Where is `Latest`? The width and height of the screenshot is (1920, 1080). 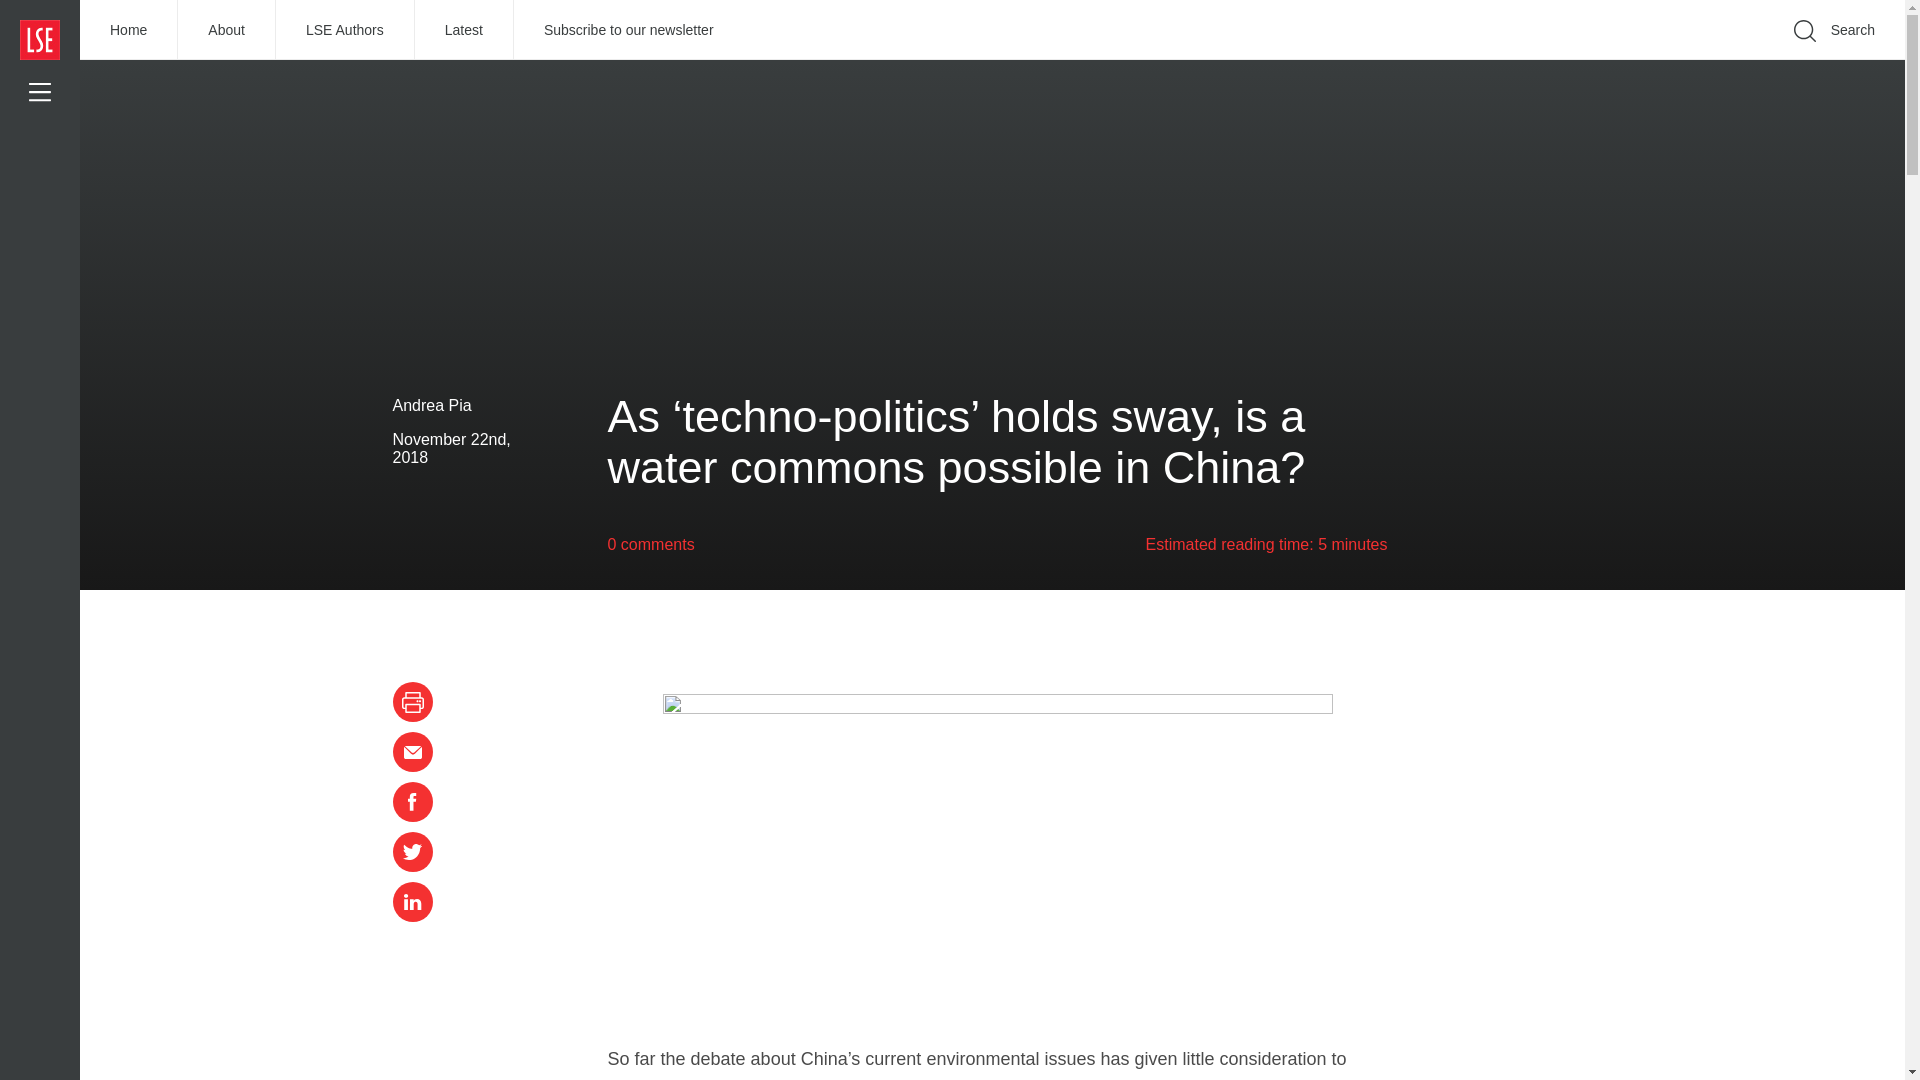
Latest is located at coordinates (464, 30).